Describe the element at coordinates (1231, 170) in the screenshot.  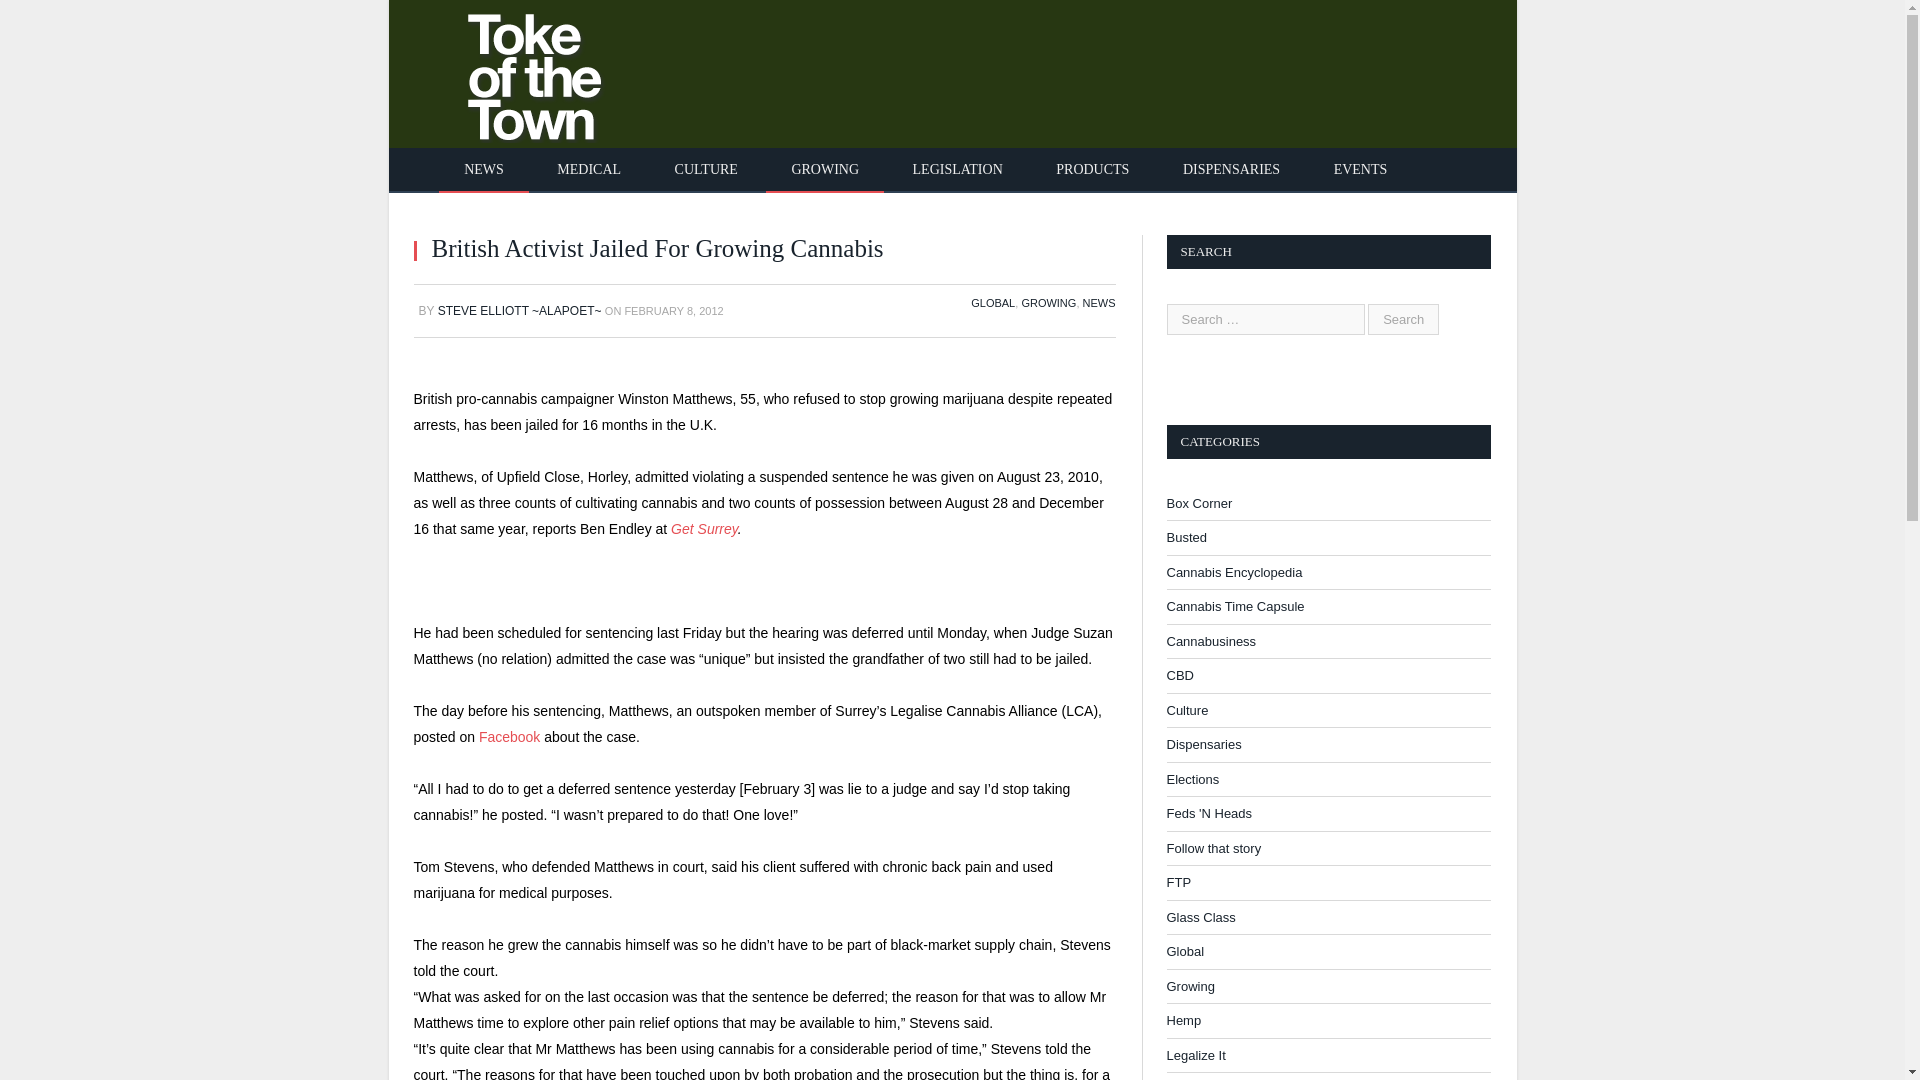
I see `DISPENSARIES` at that location.